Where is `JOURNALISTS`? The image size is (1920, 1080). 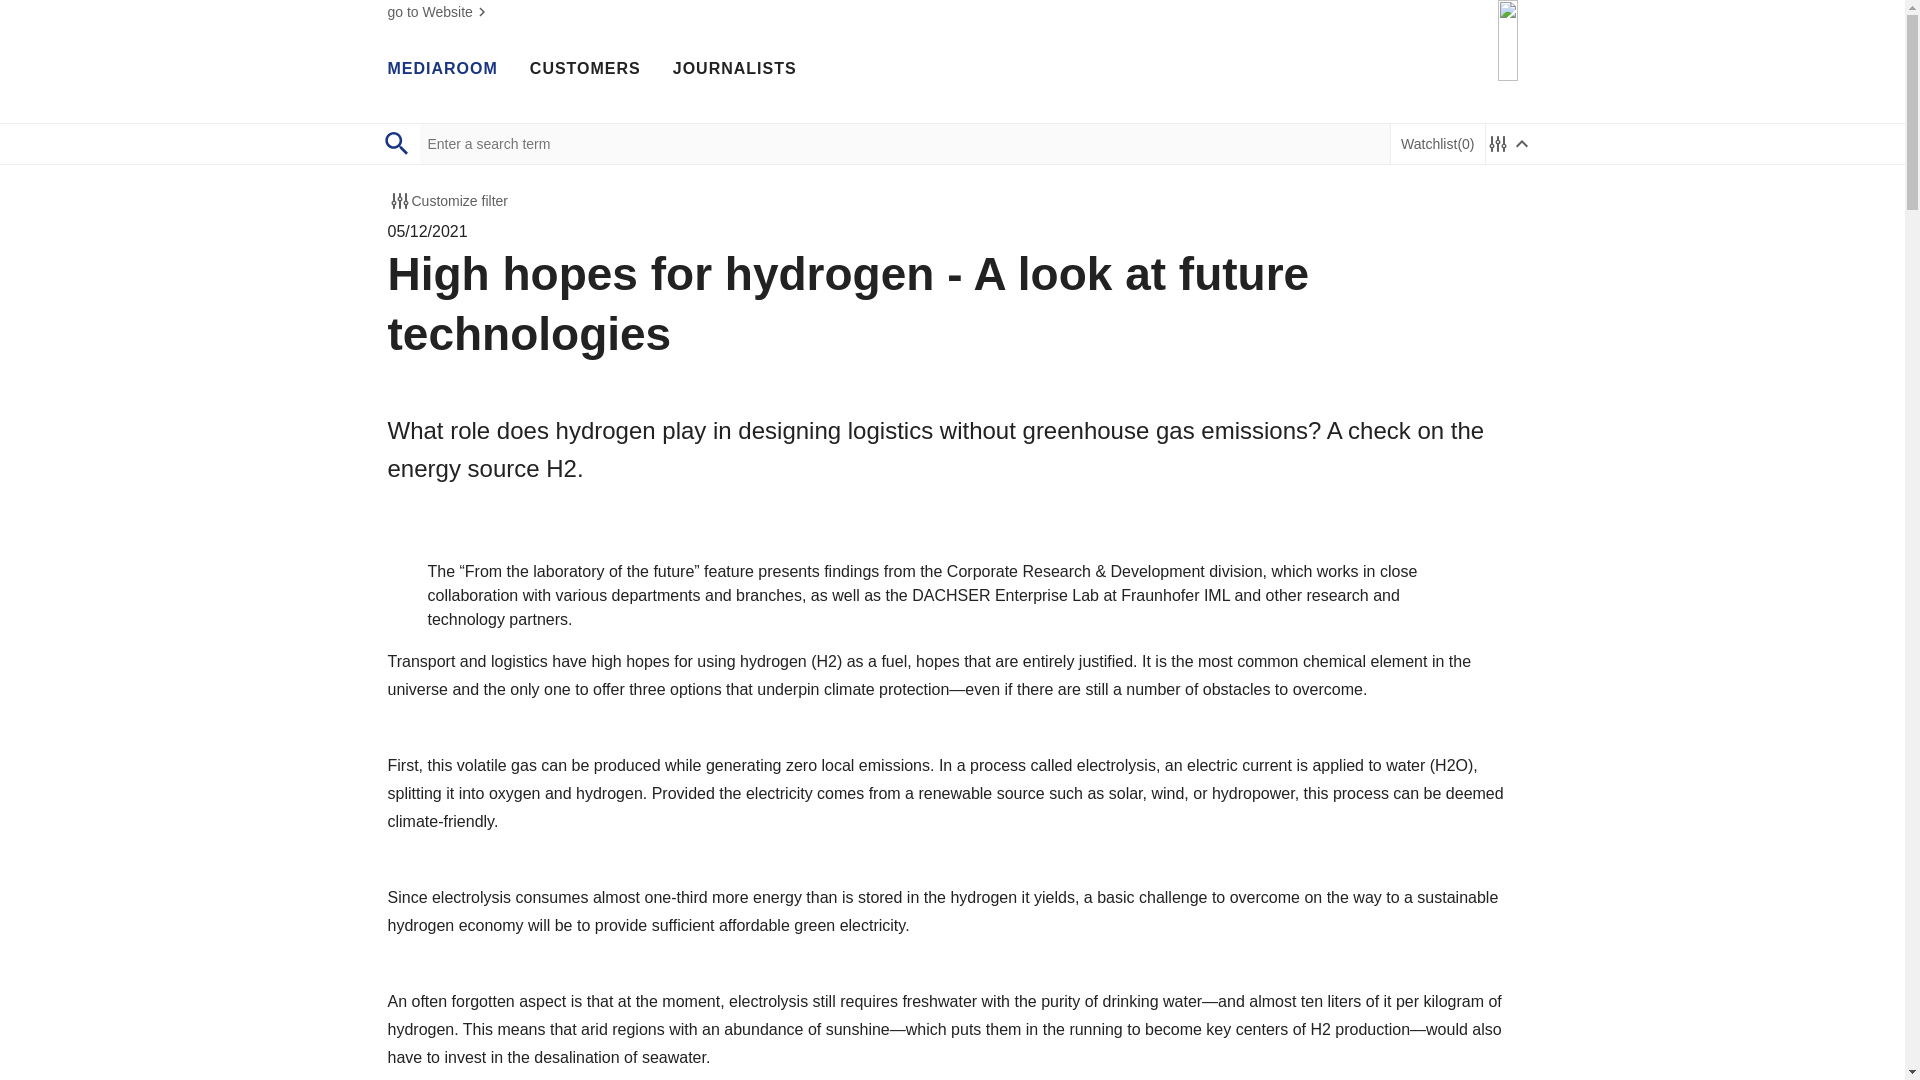
JOURNALISTS is located at coordinates (734, 68).